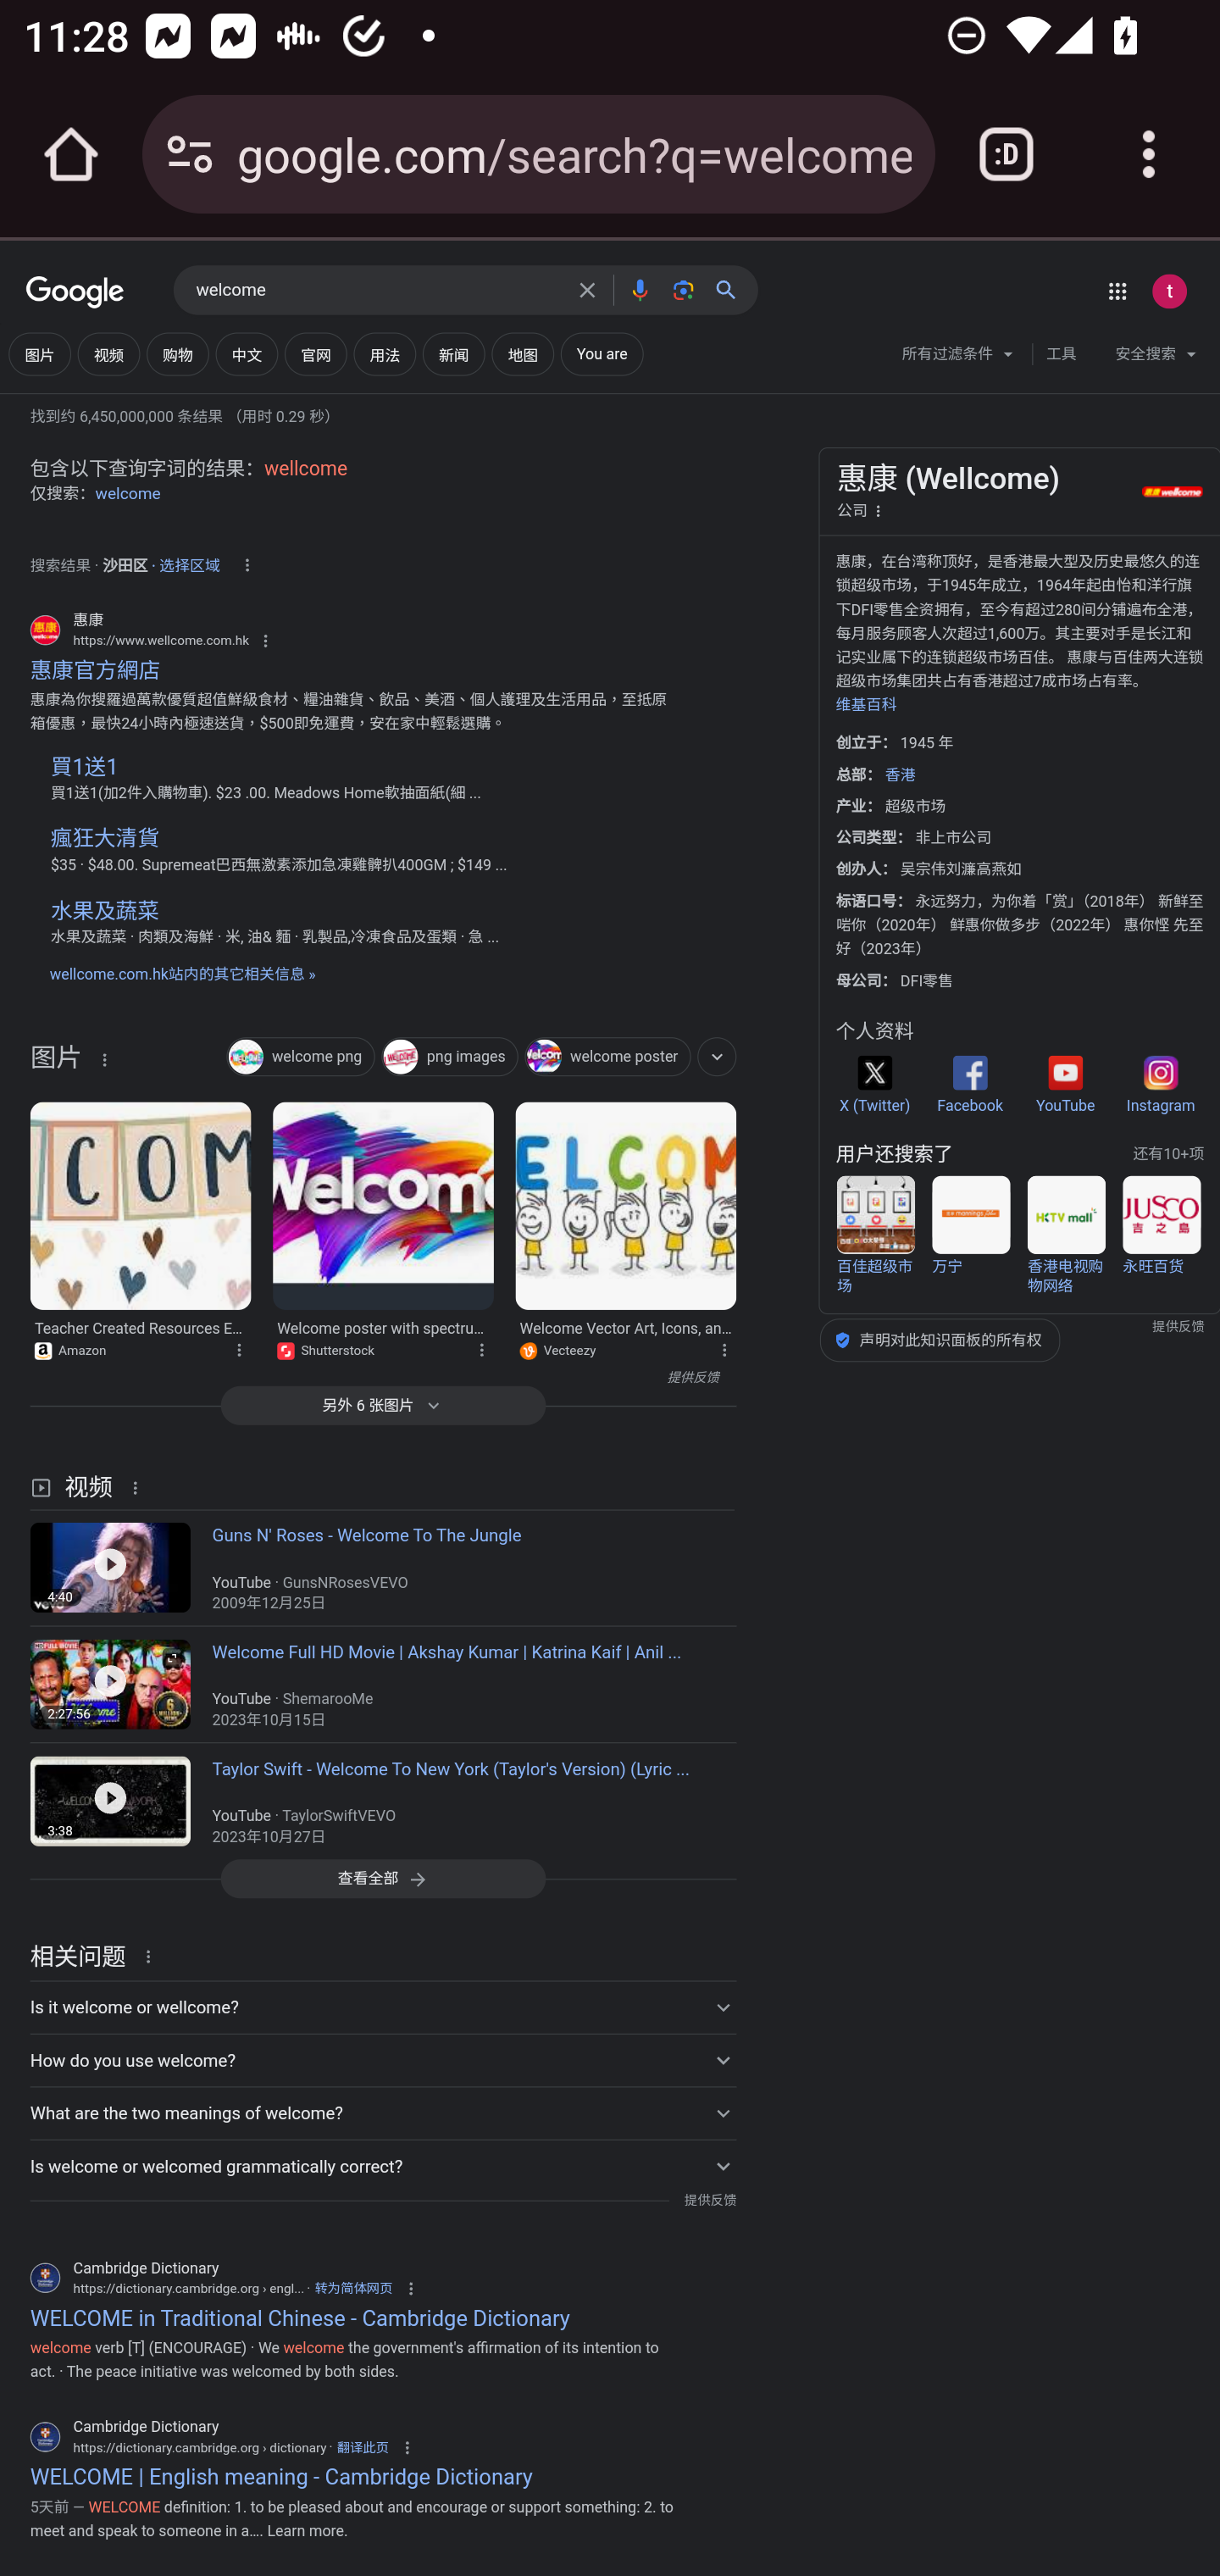  Describe the element at coordinates (1149, 154) in the screenshot. I see `Customize and control Google Chrome` at that location.